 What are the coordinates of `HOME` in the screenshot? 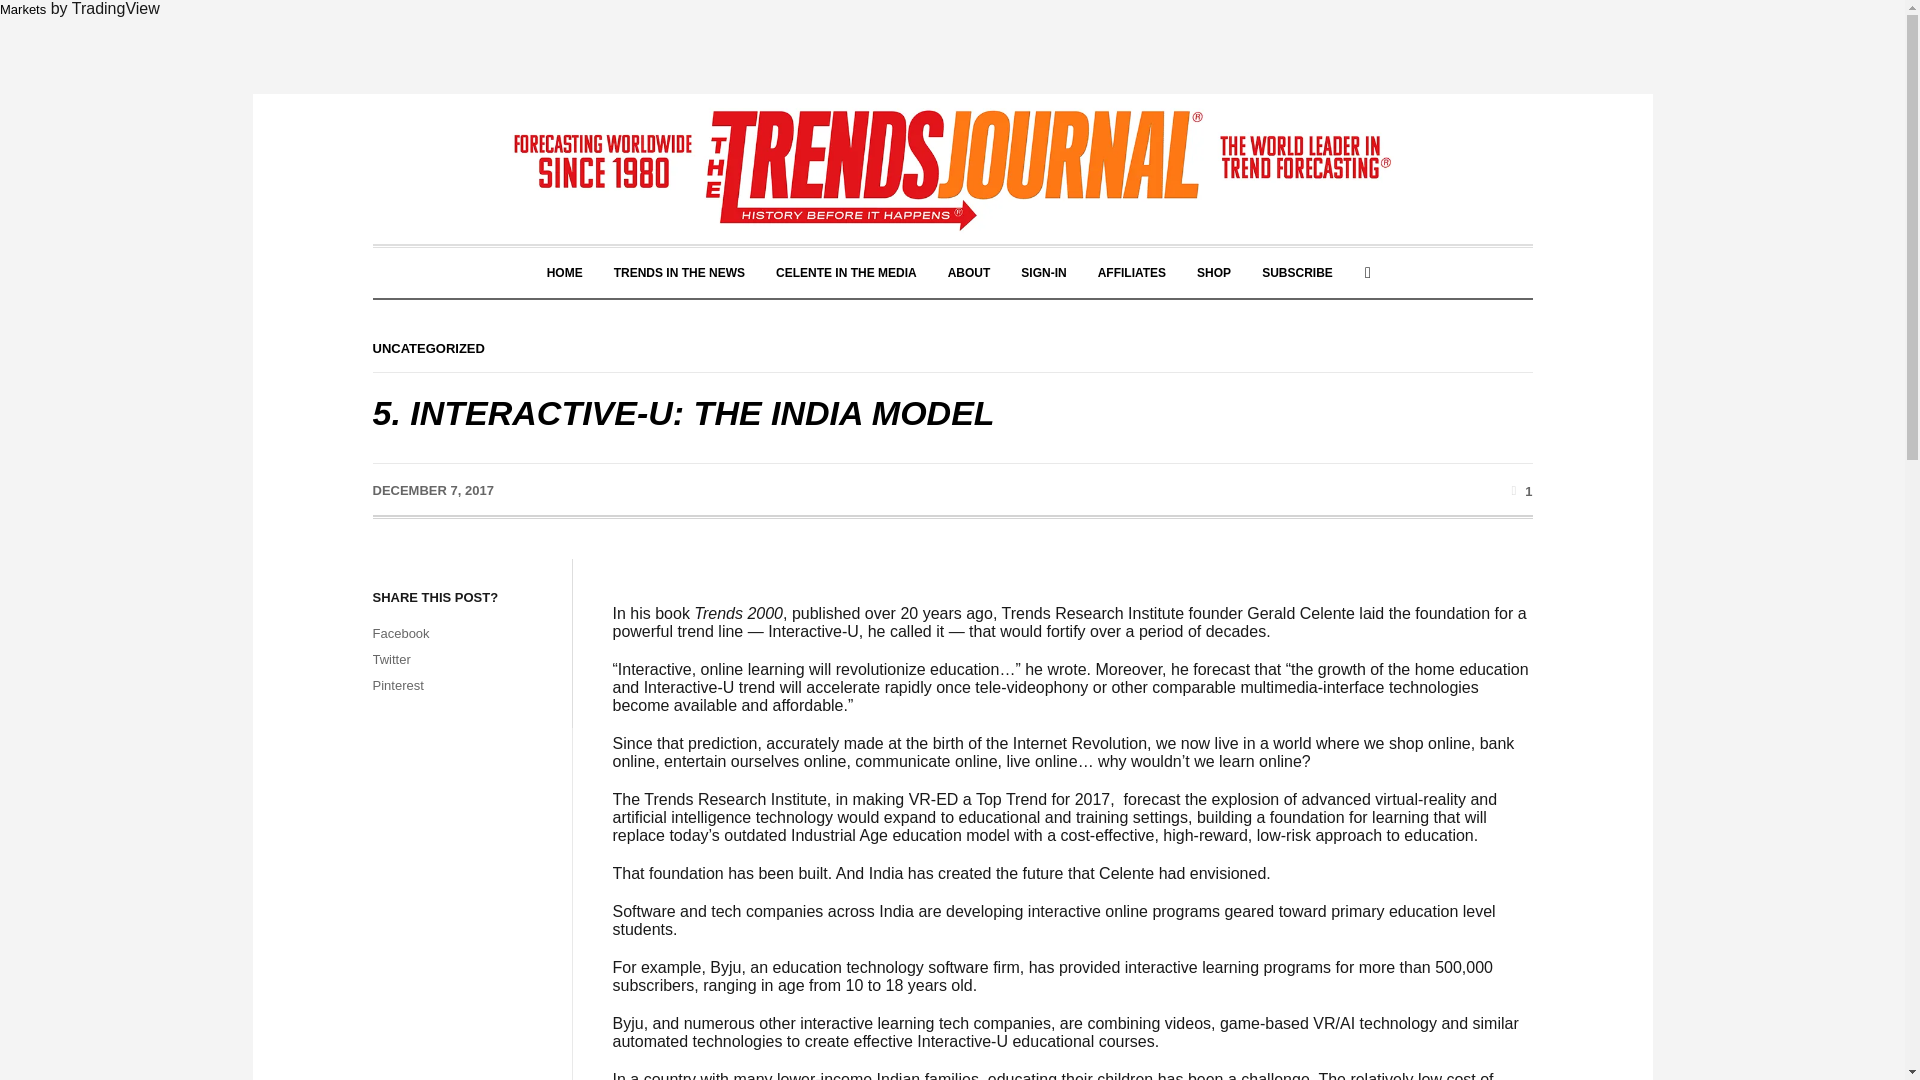 It's located at (564, 273).